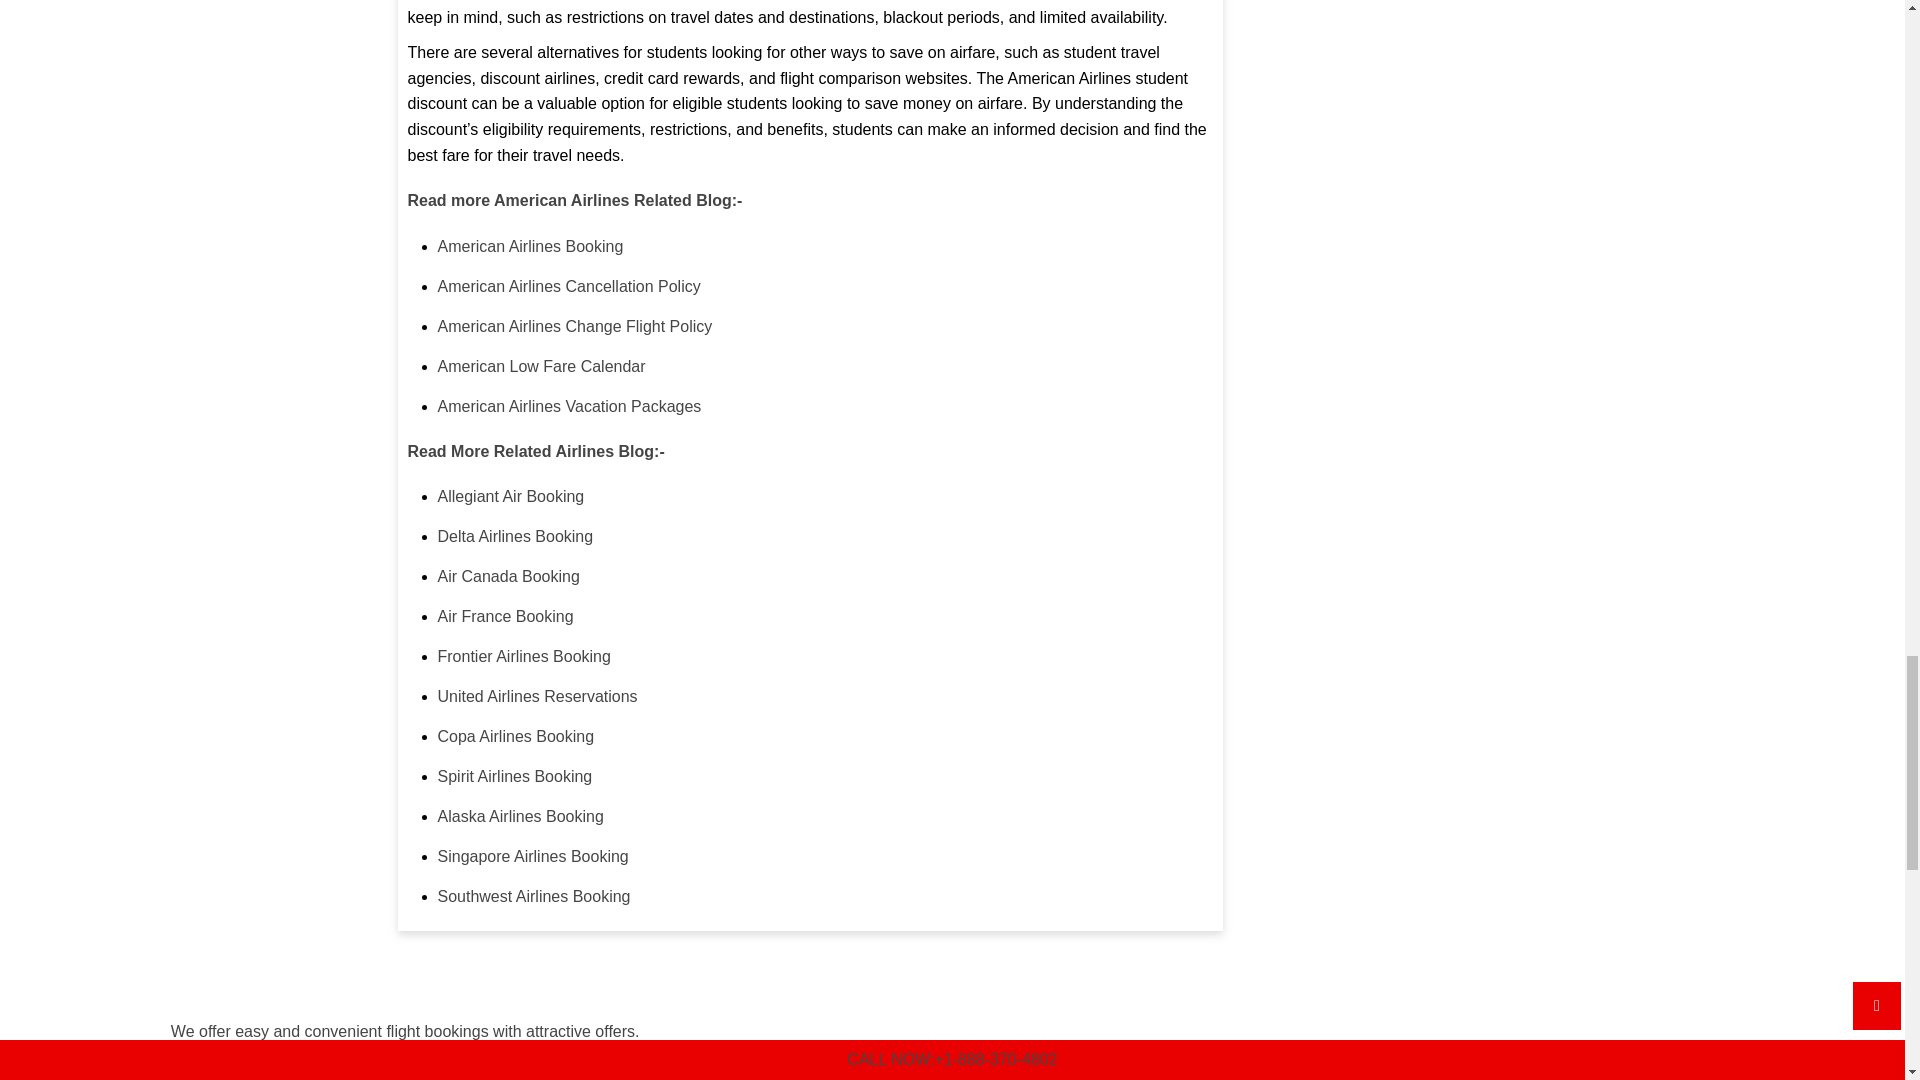  What do you see at coordinates (520, 816) in the screenshot?
I see `Alaska Airlines Booking` at bounding box center [520, 816].